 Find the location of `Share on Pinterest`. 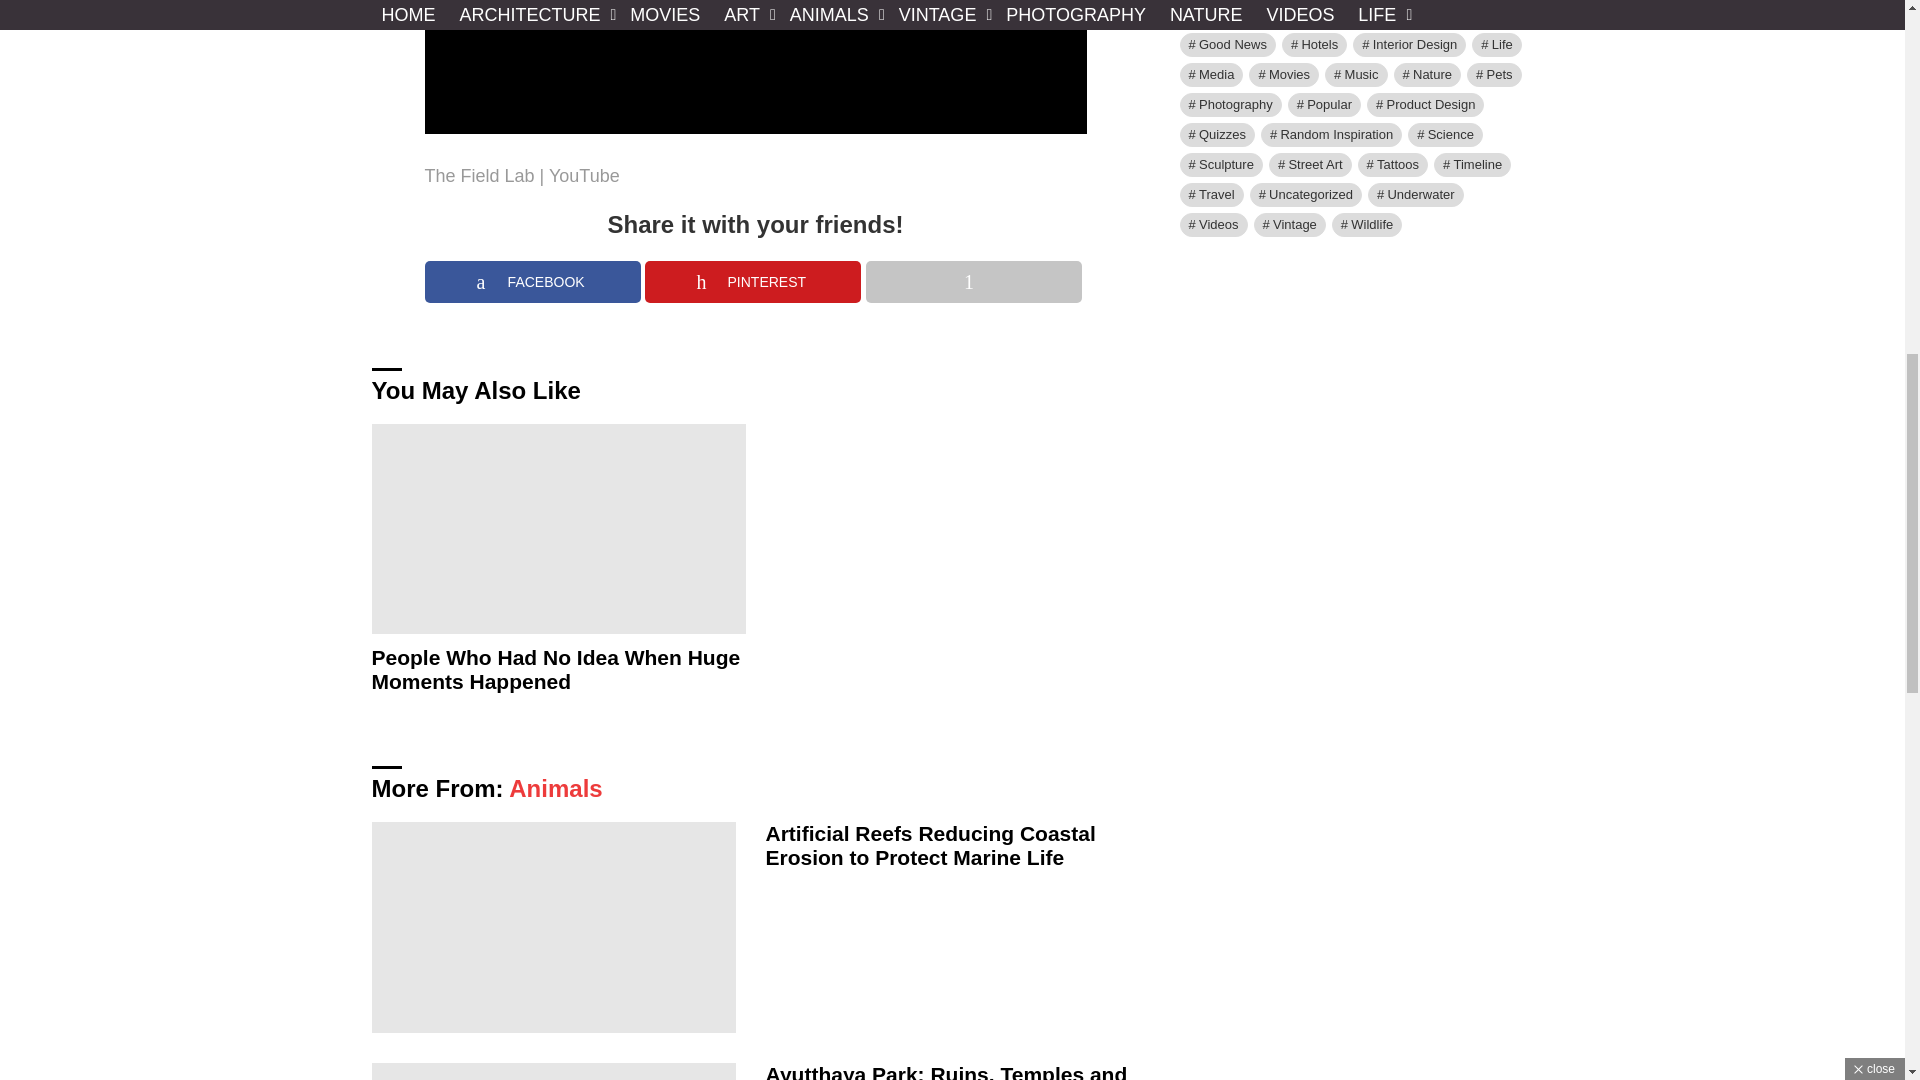

Share on Pinterest is located at coordinates (752, 282).